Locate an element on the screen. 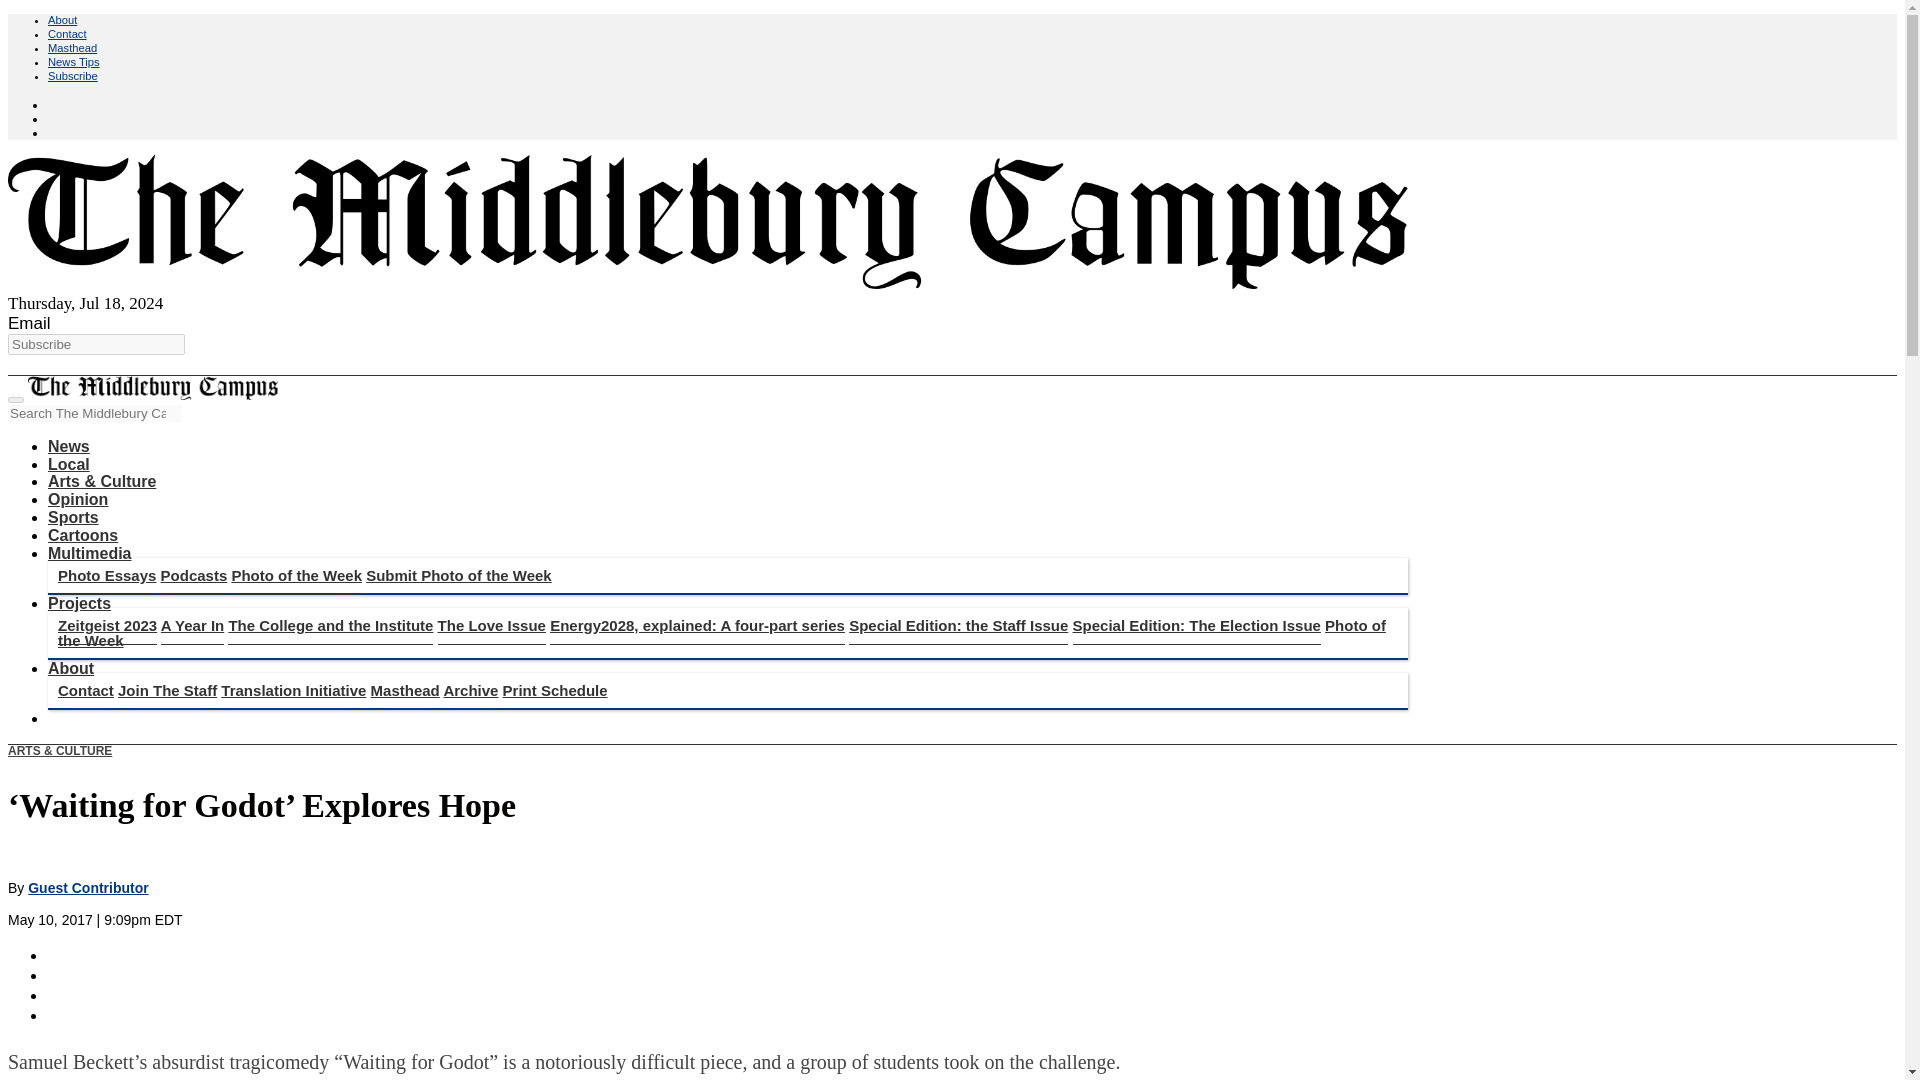 The height and width of the screenshot is (1080, 1920). About is located at coordinates (62, 20).